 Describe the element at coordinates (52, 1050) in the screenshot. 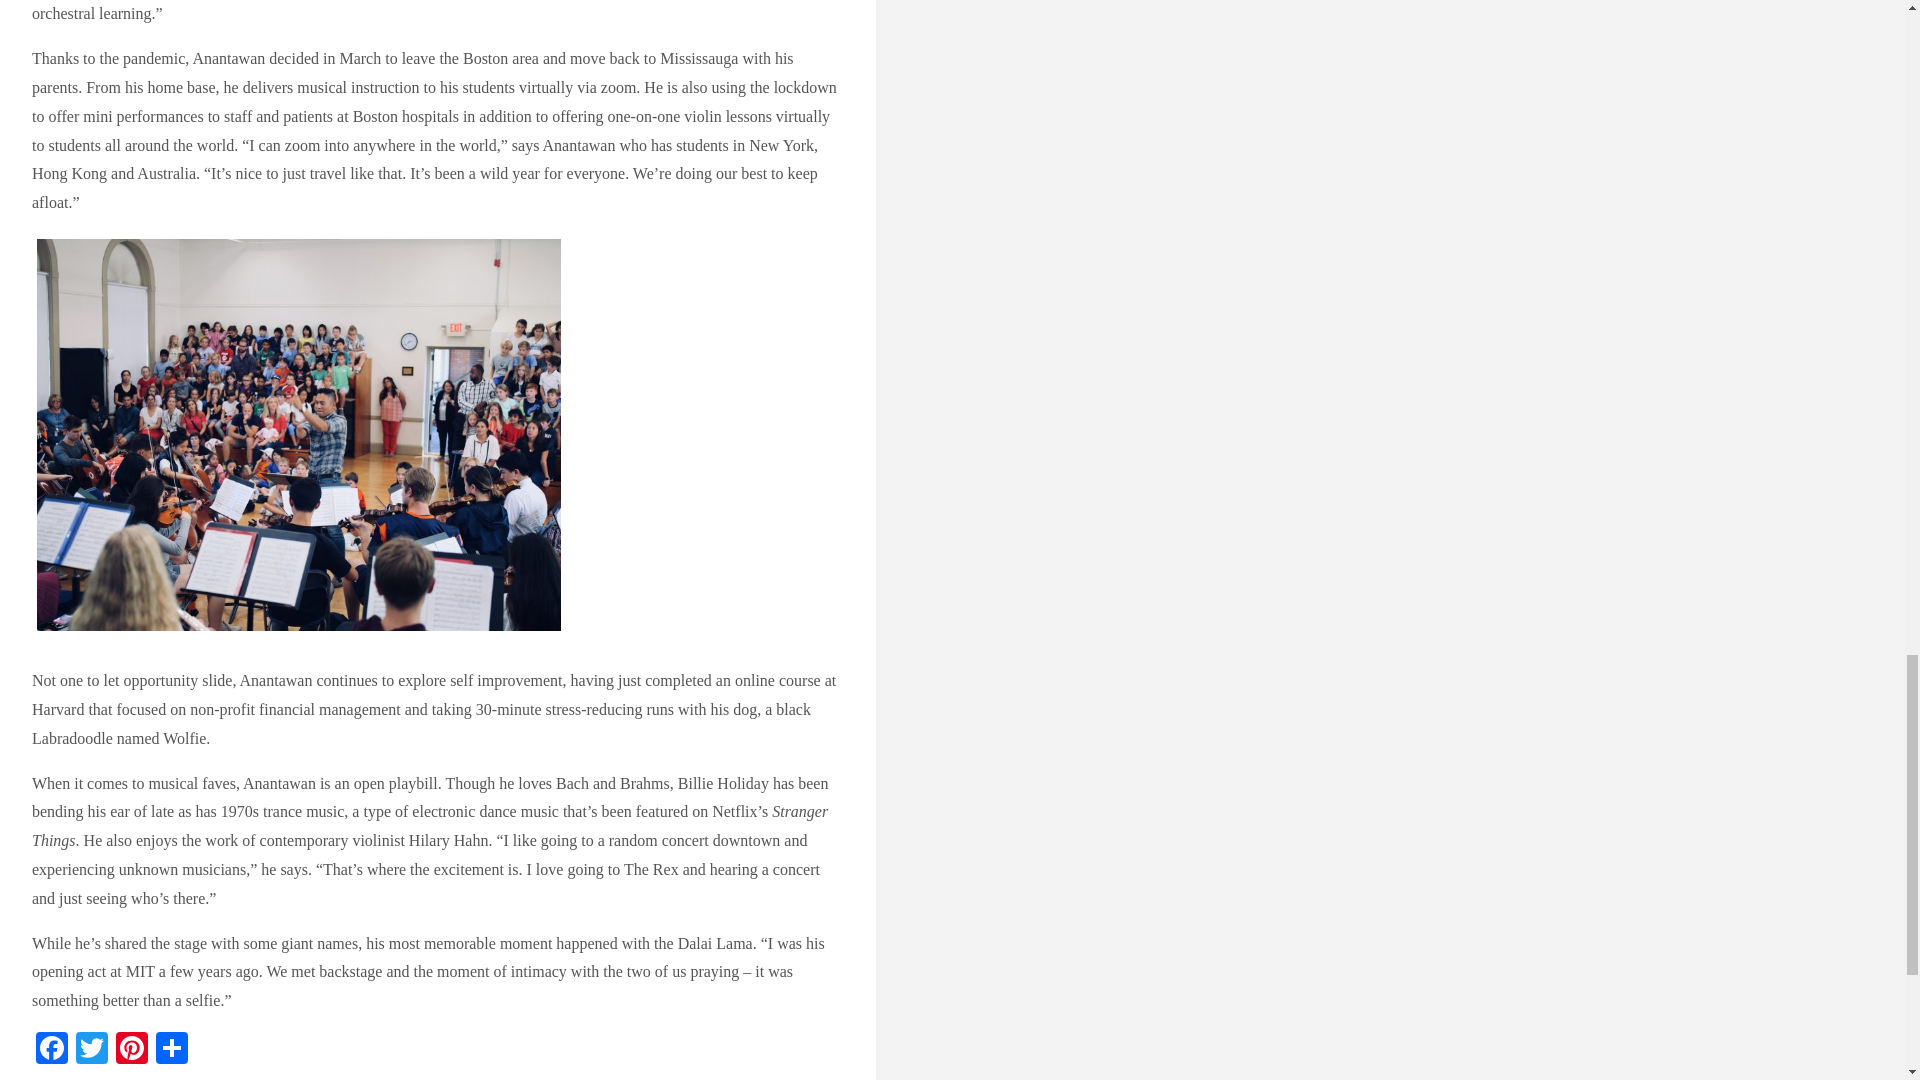

I see `Facebook` at that location.